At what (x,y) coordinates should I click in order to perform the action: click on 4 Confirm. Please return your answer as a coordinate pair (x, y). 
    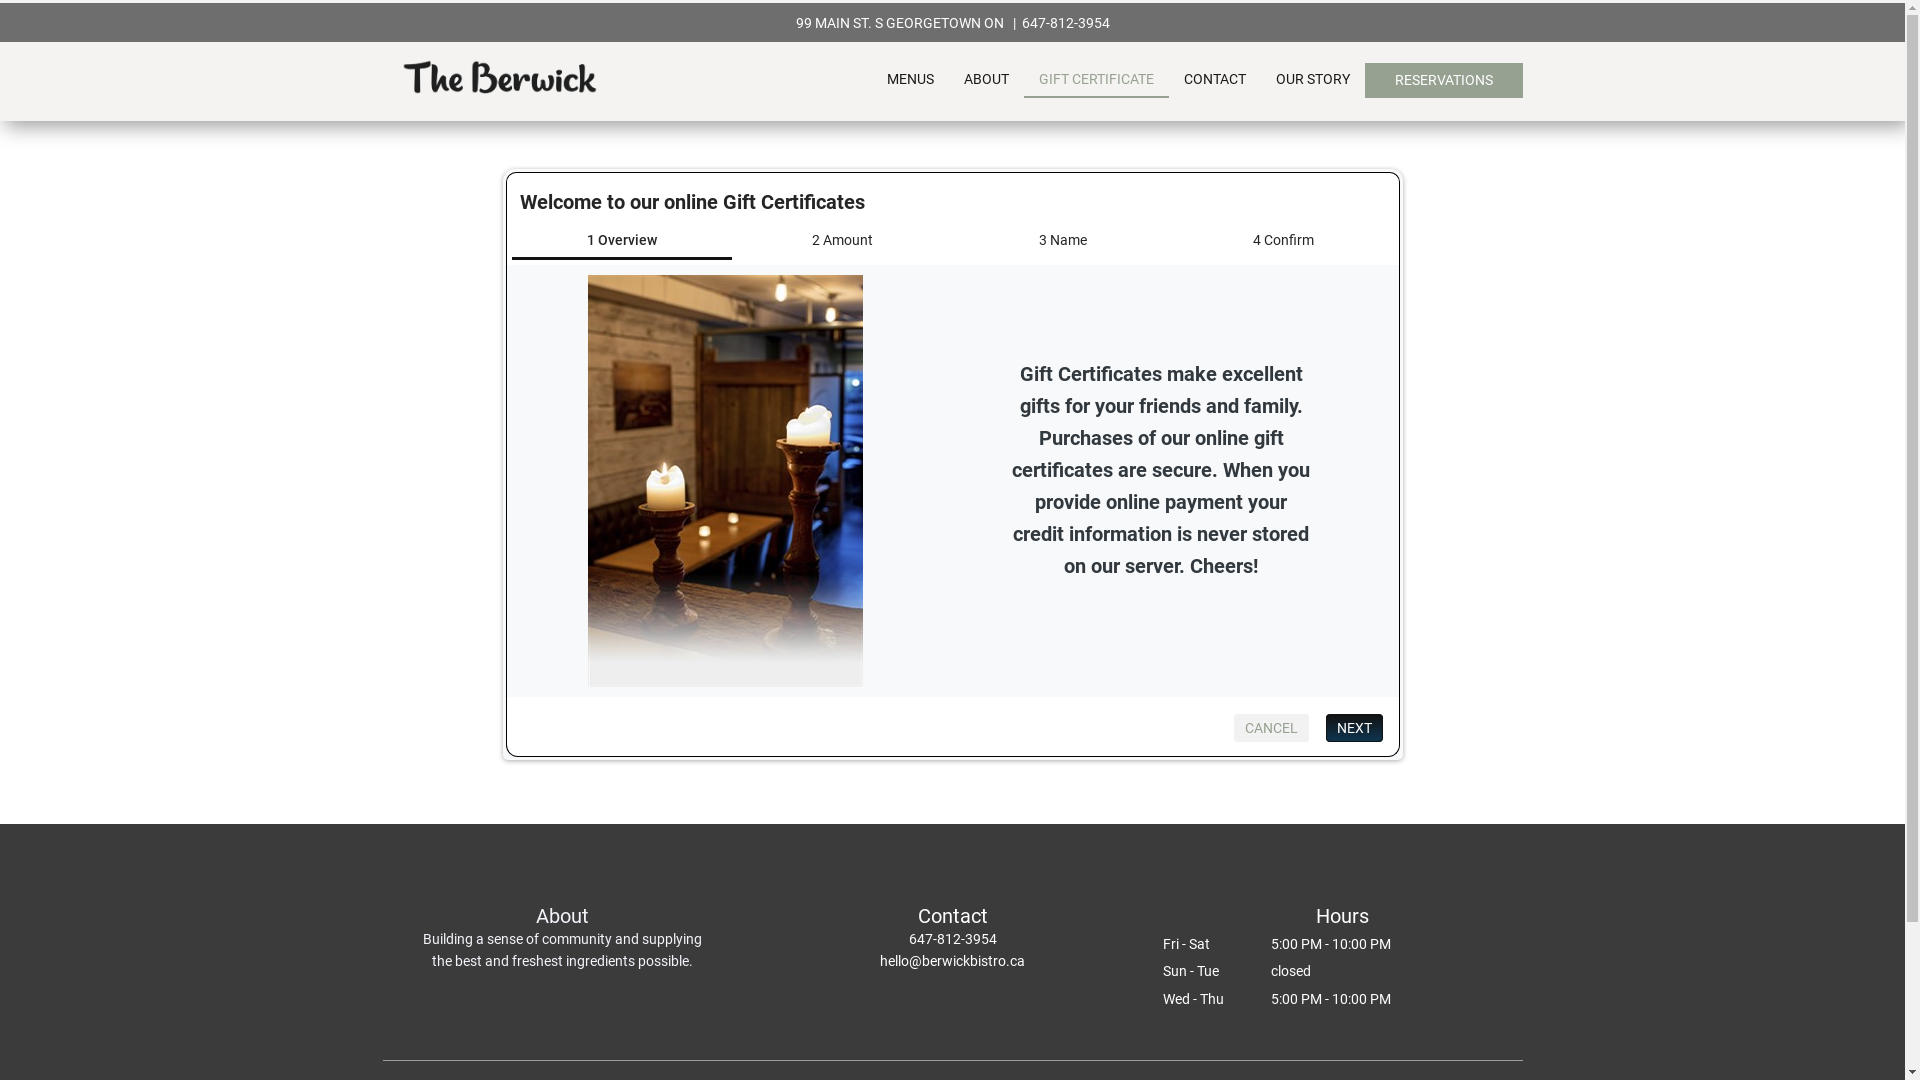
    Looking at the image, I should click on (1284, 243).